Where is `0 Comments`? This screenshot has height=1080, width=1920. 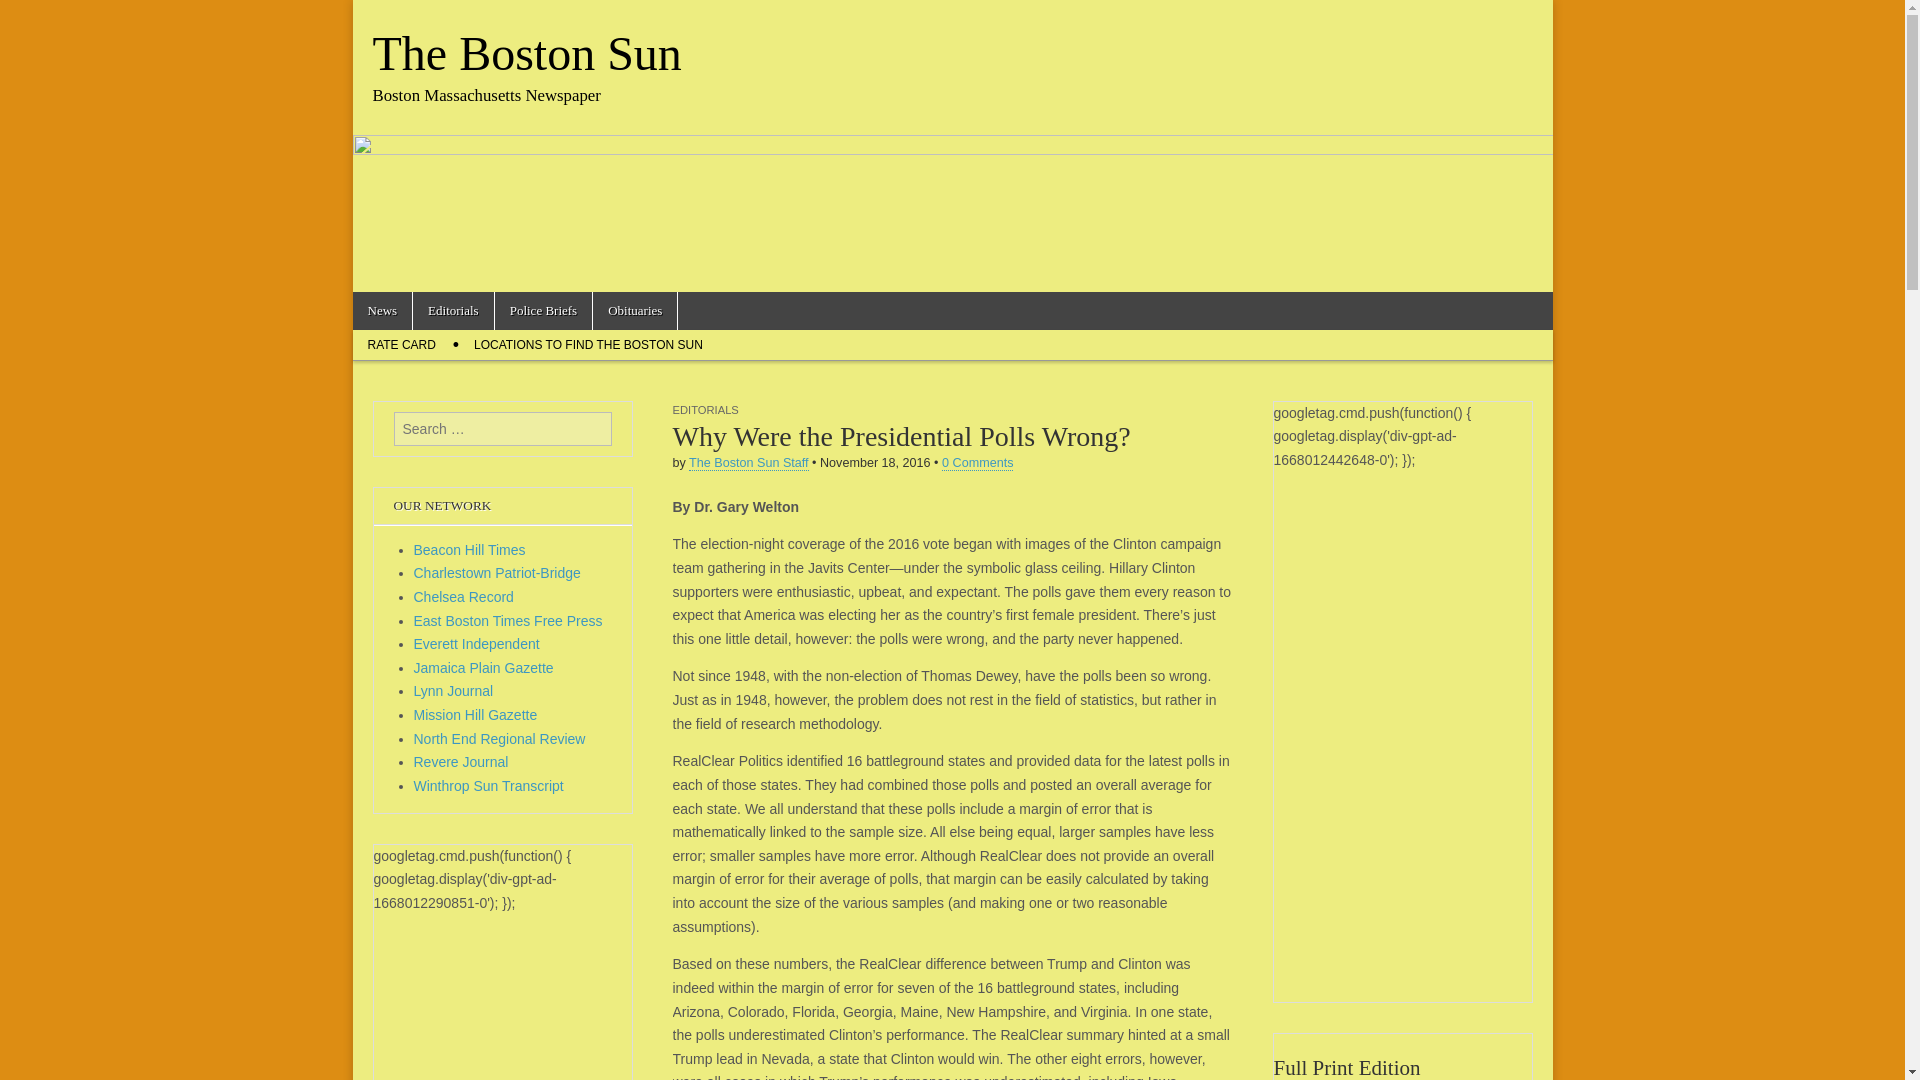 0 Comments is located at coordinates (978, 462).